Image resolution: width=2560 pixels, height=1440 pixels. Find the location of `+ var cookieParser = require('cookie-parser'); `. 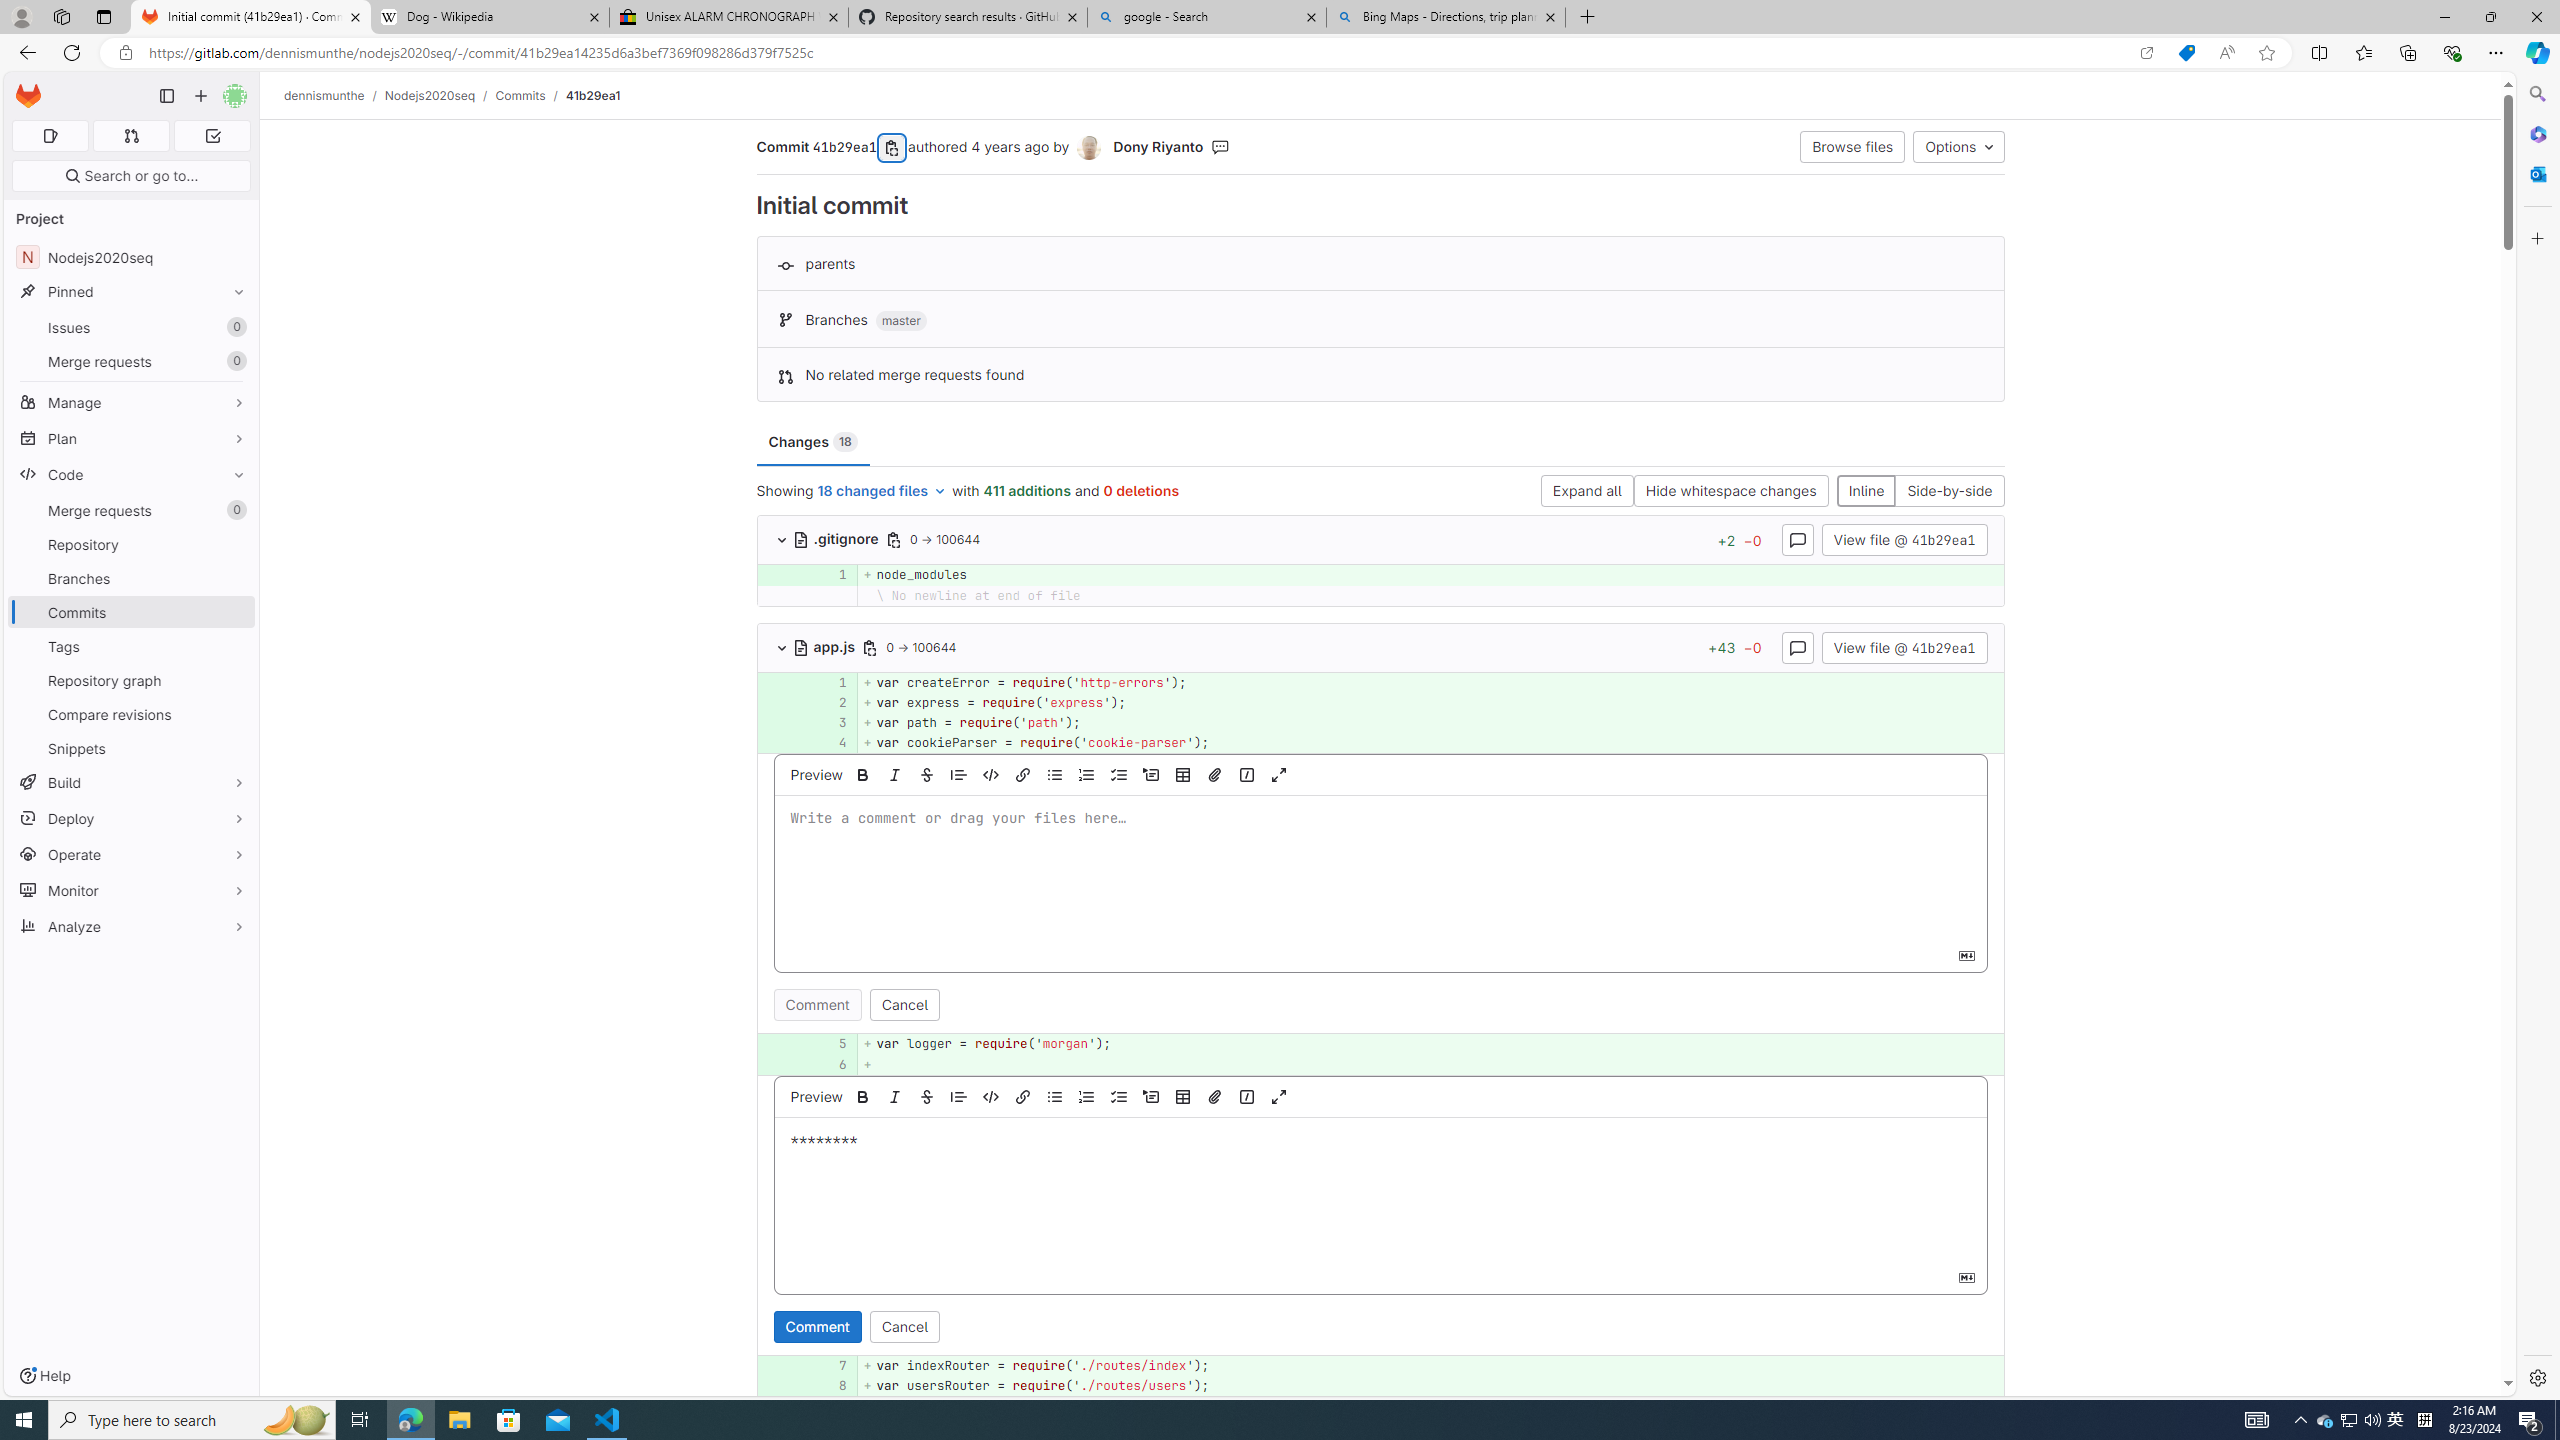

+ var cookieParser = require('cookie-parser');  is located at coordinates (1430, 743).